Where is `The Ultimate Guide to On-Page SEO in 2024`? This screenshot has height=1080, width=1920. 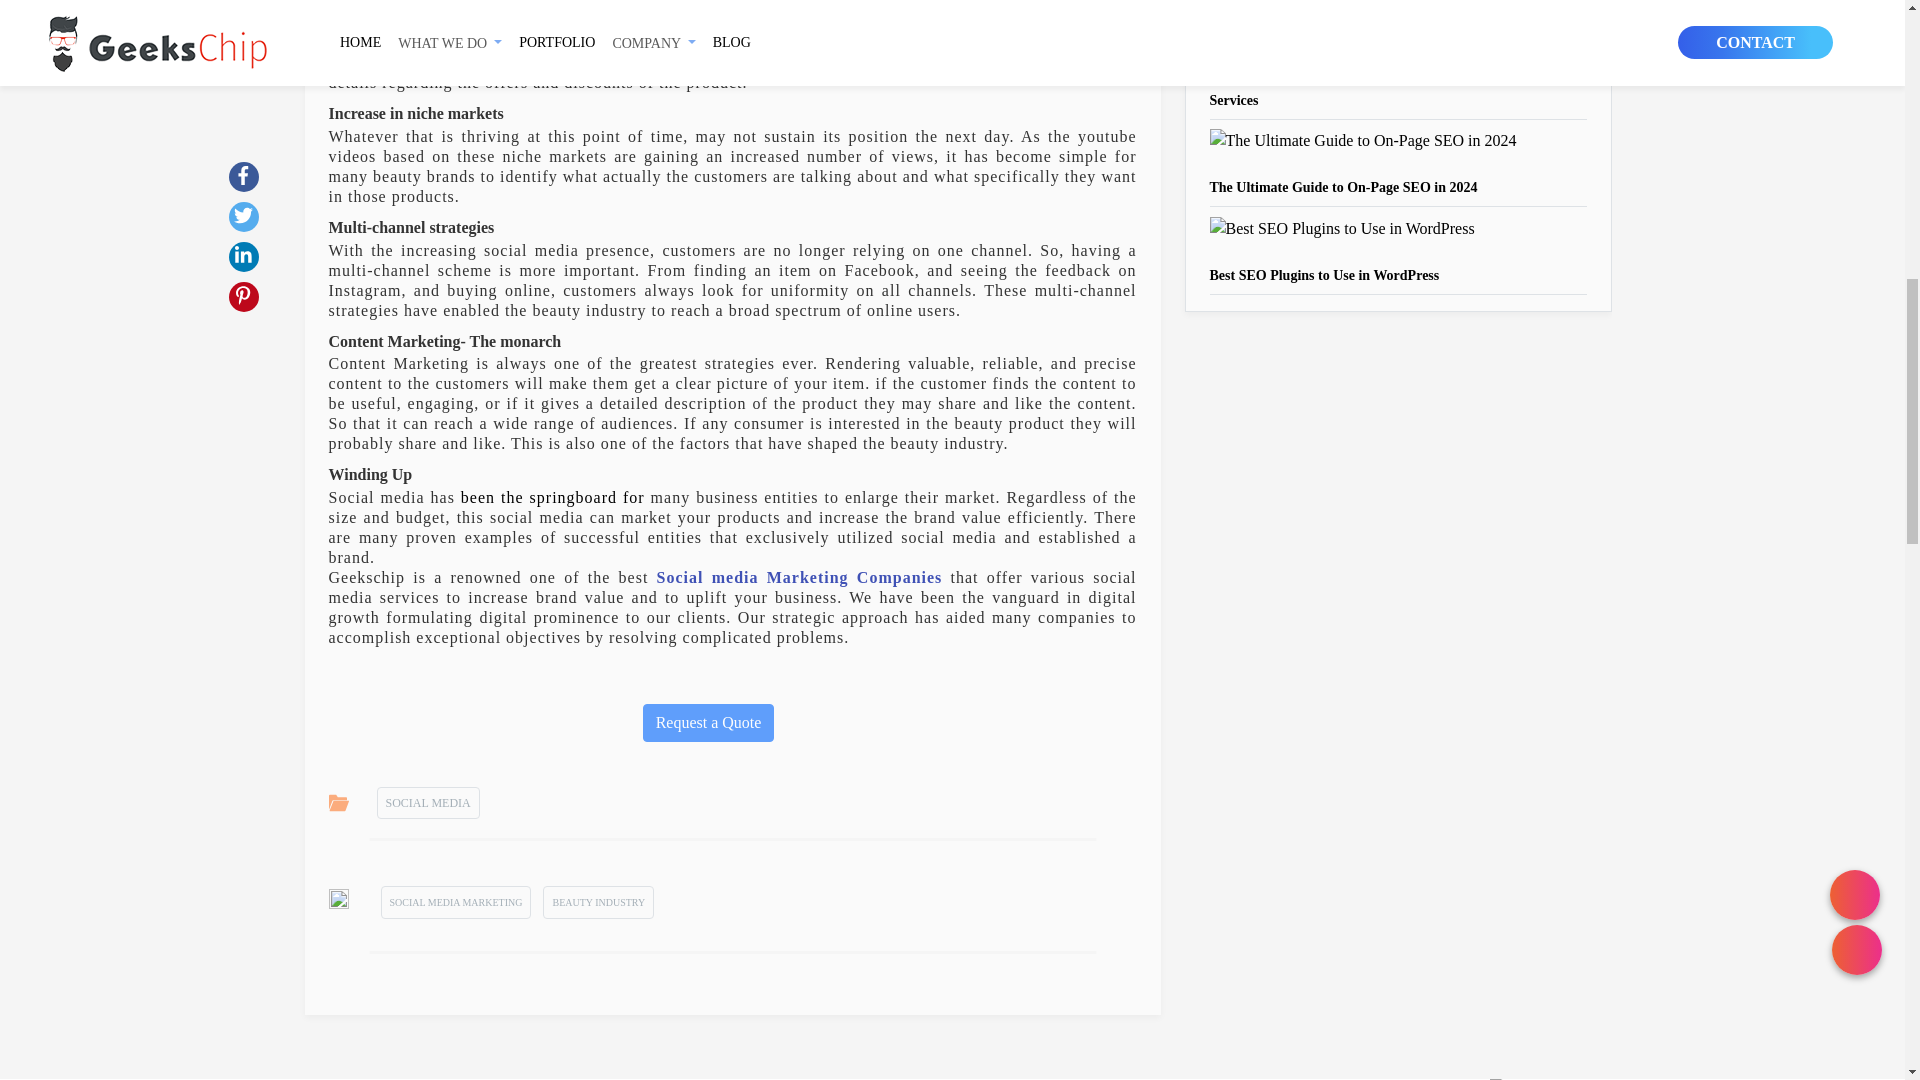
The Ultimate Guide to On-Page SEO in 2024 is located at coordinates (1344, 188).